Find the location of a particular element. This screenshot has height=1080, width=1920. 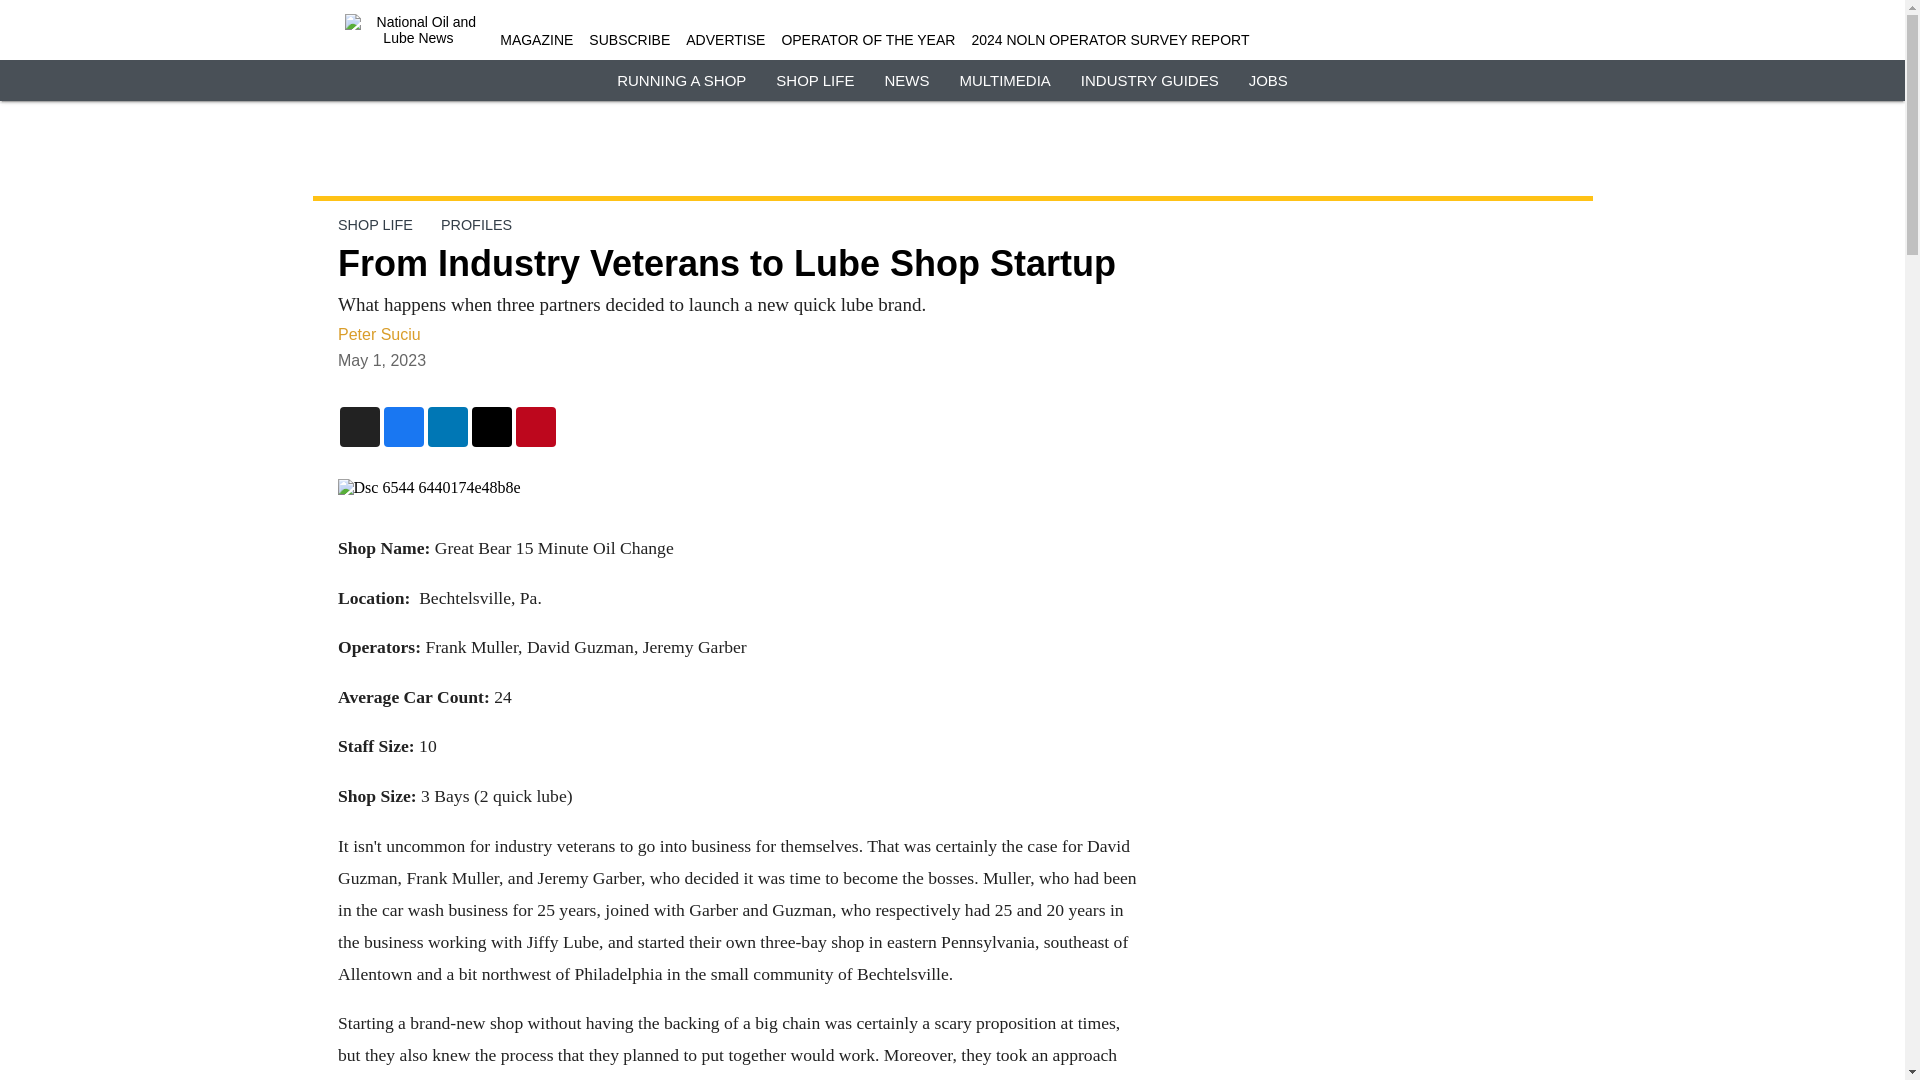

MULTIMEDIA is located at coordinates (1004, 80).